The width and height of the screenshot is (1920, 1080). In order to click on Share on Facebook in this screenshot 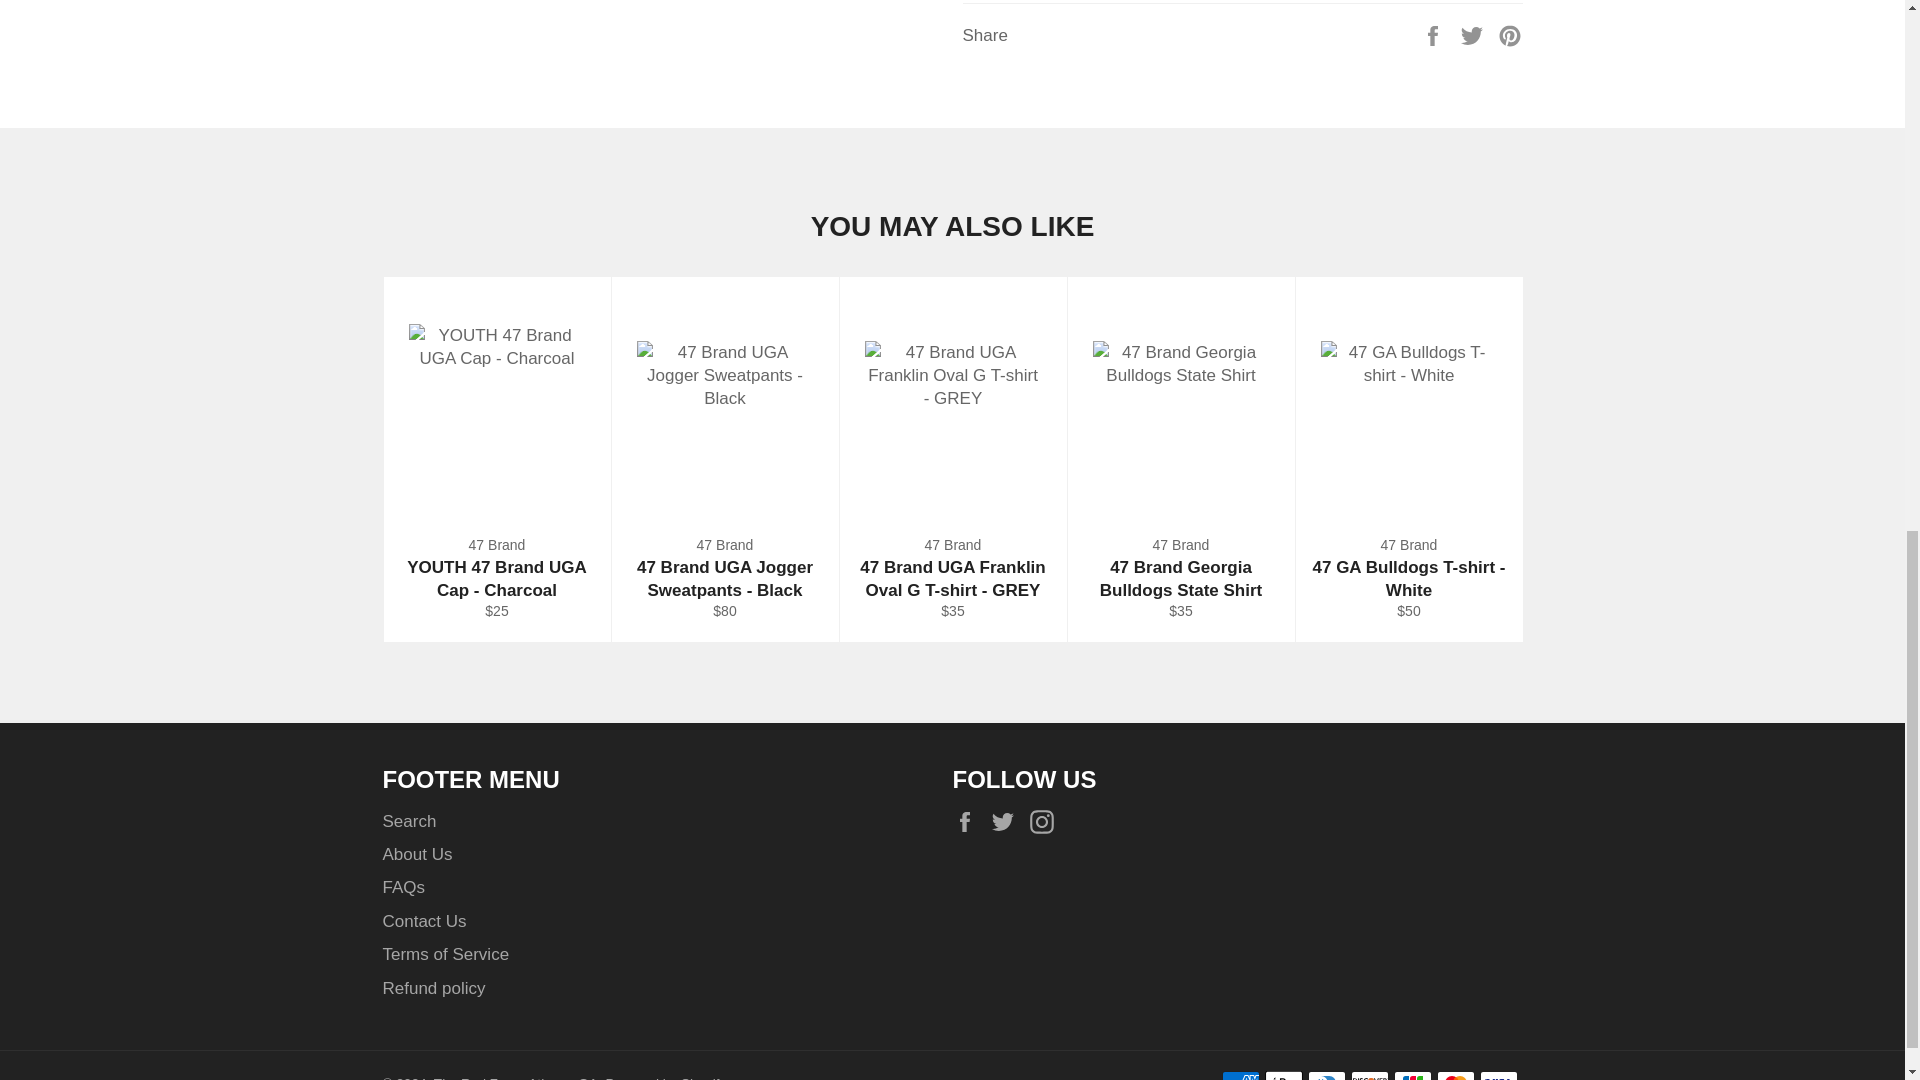, I will do `click(1434, 35)`.